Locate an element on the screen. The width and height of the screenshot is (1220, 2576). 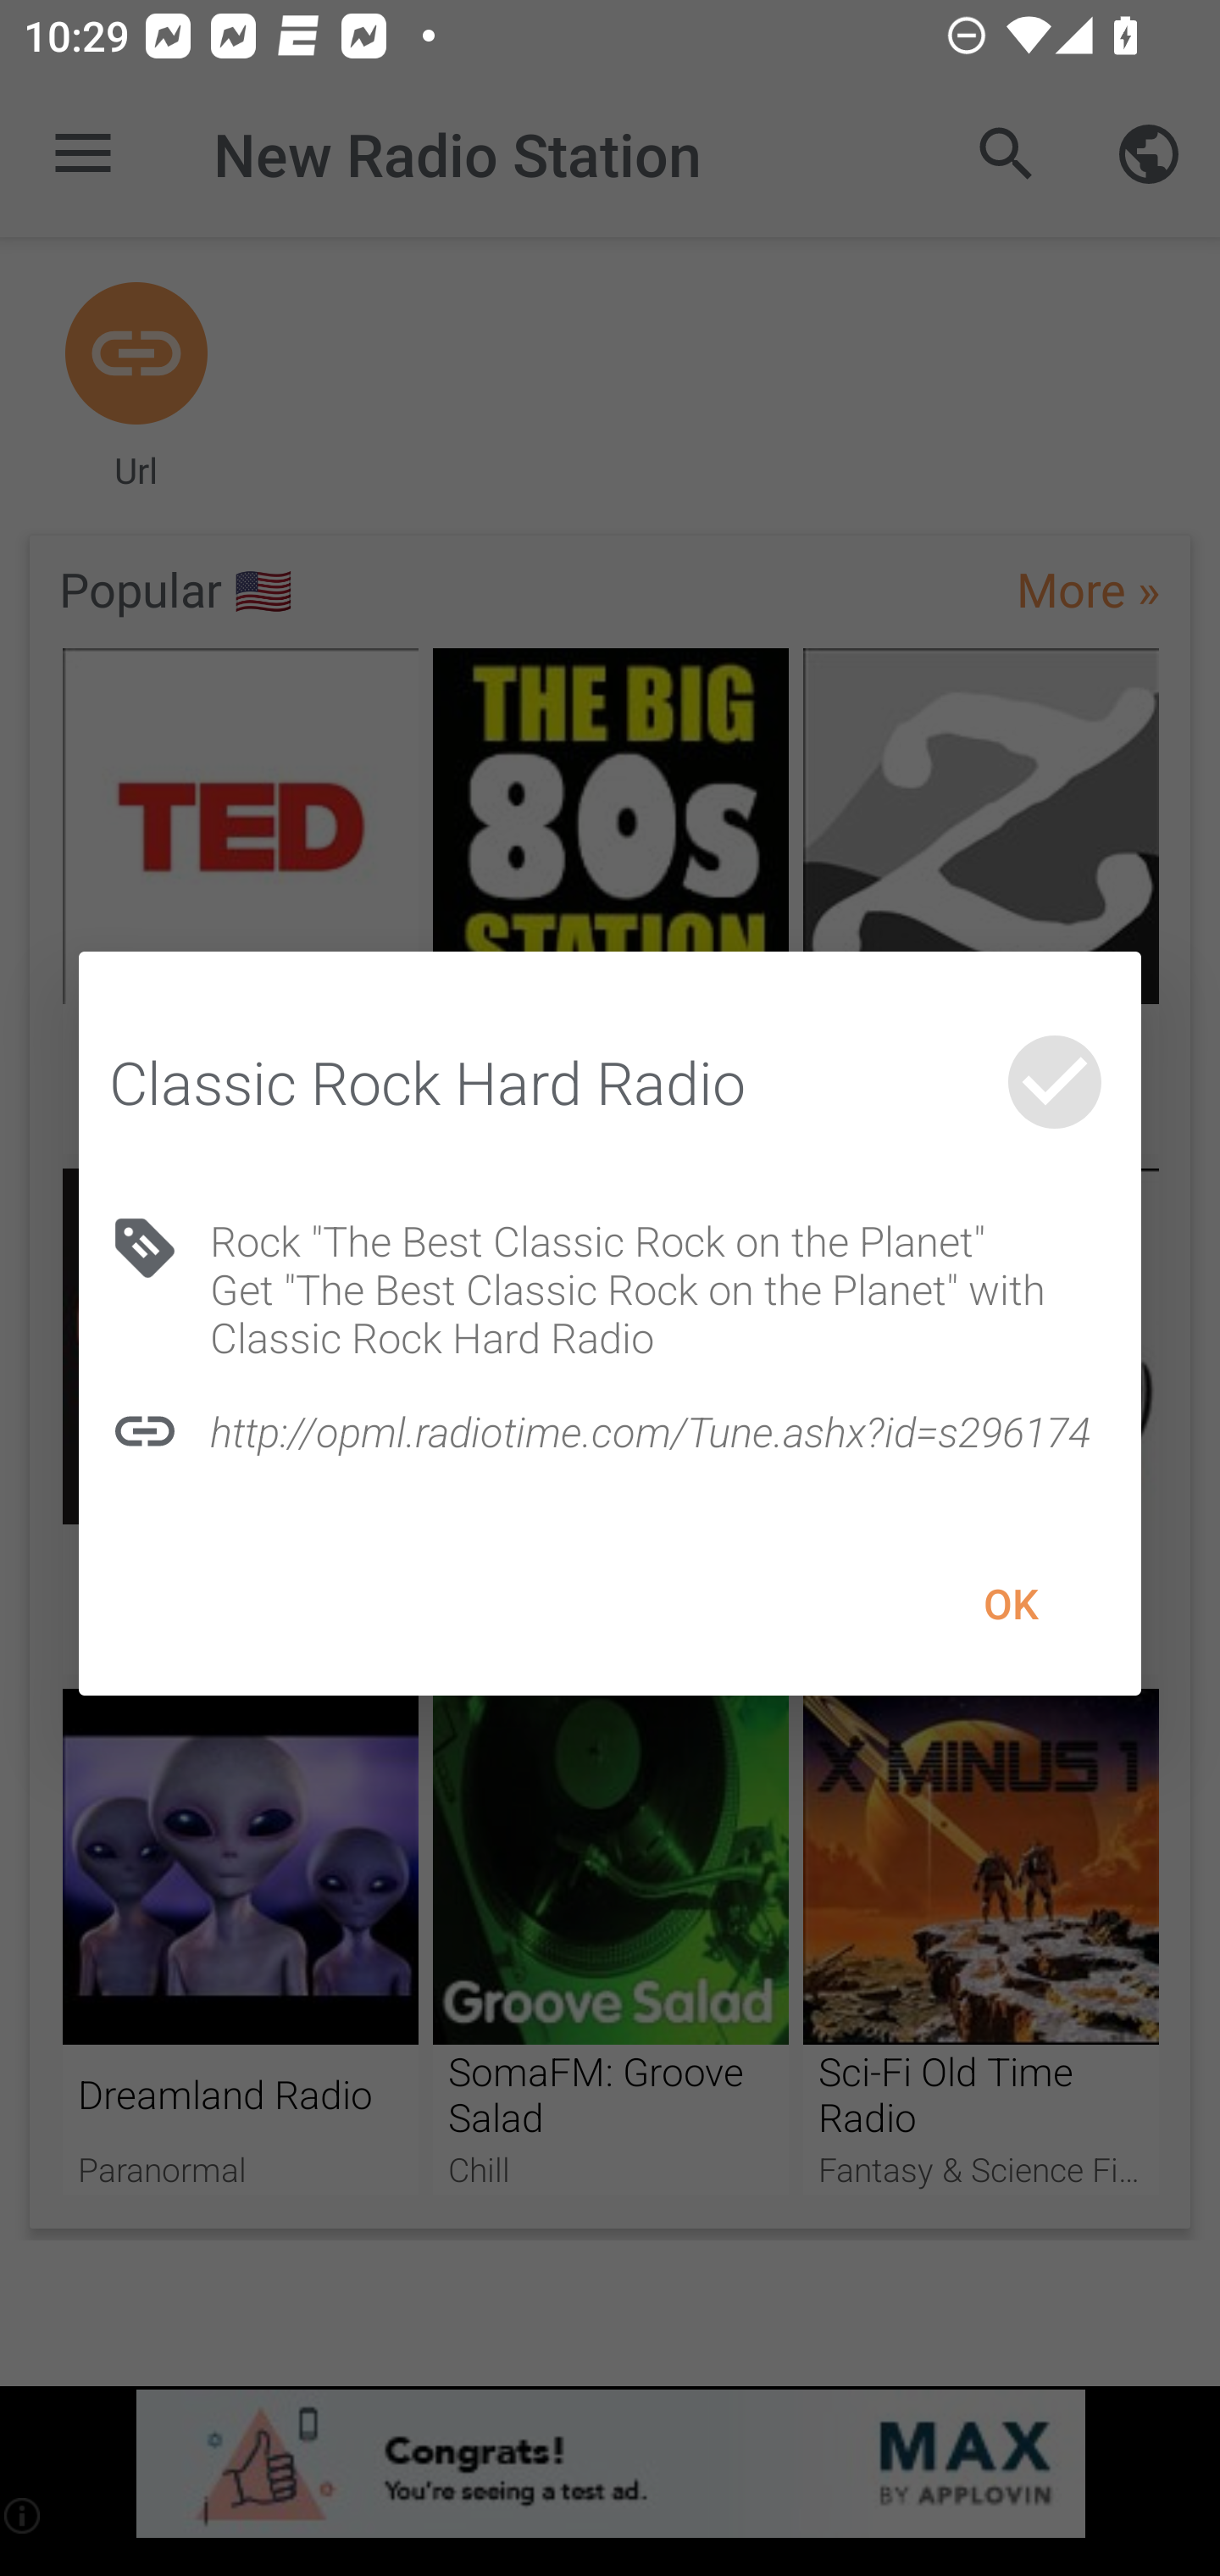
Add Classic Rock Hard Radio is located at coordinates (1054, 1081).